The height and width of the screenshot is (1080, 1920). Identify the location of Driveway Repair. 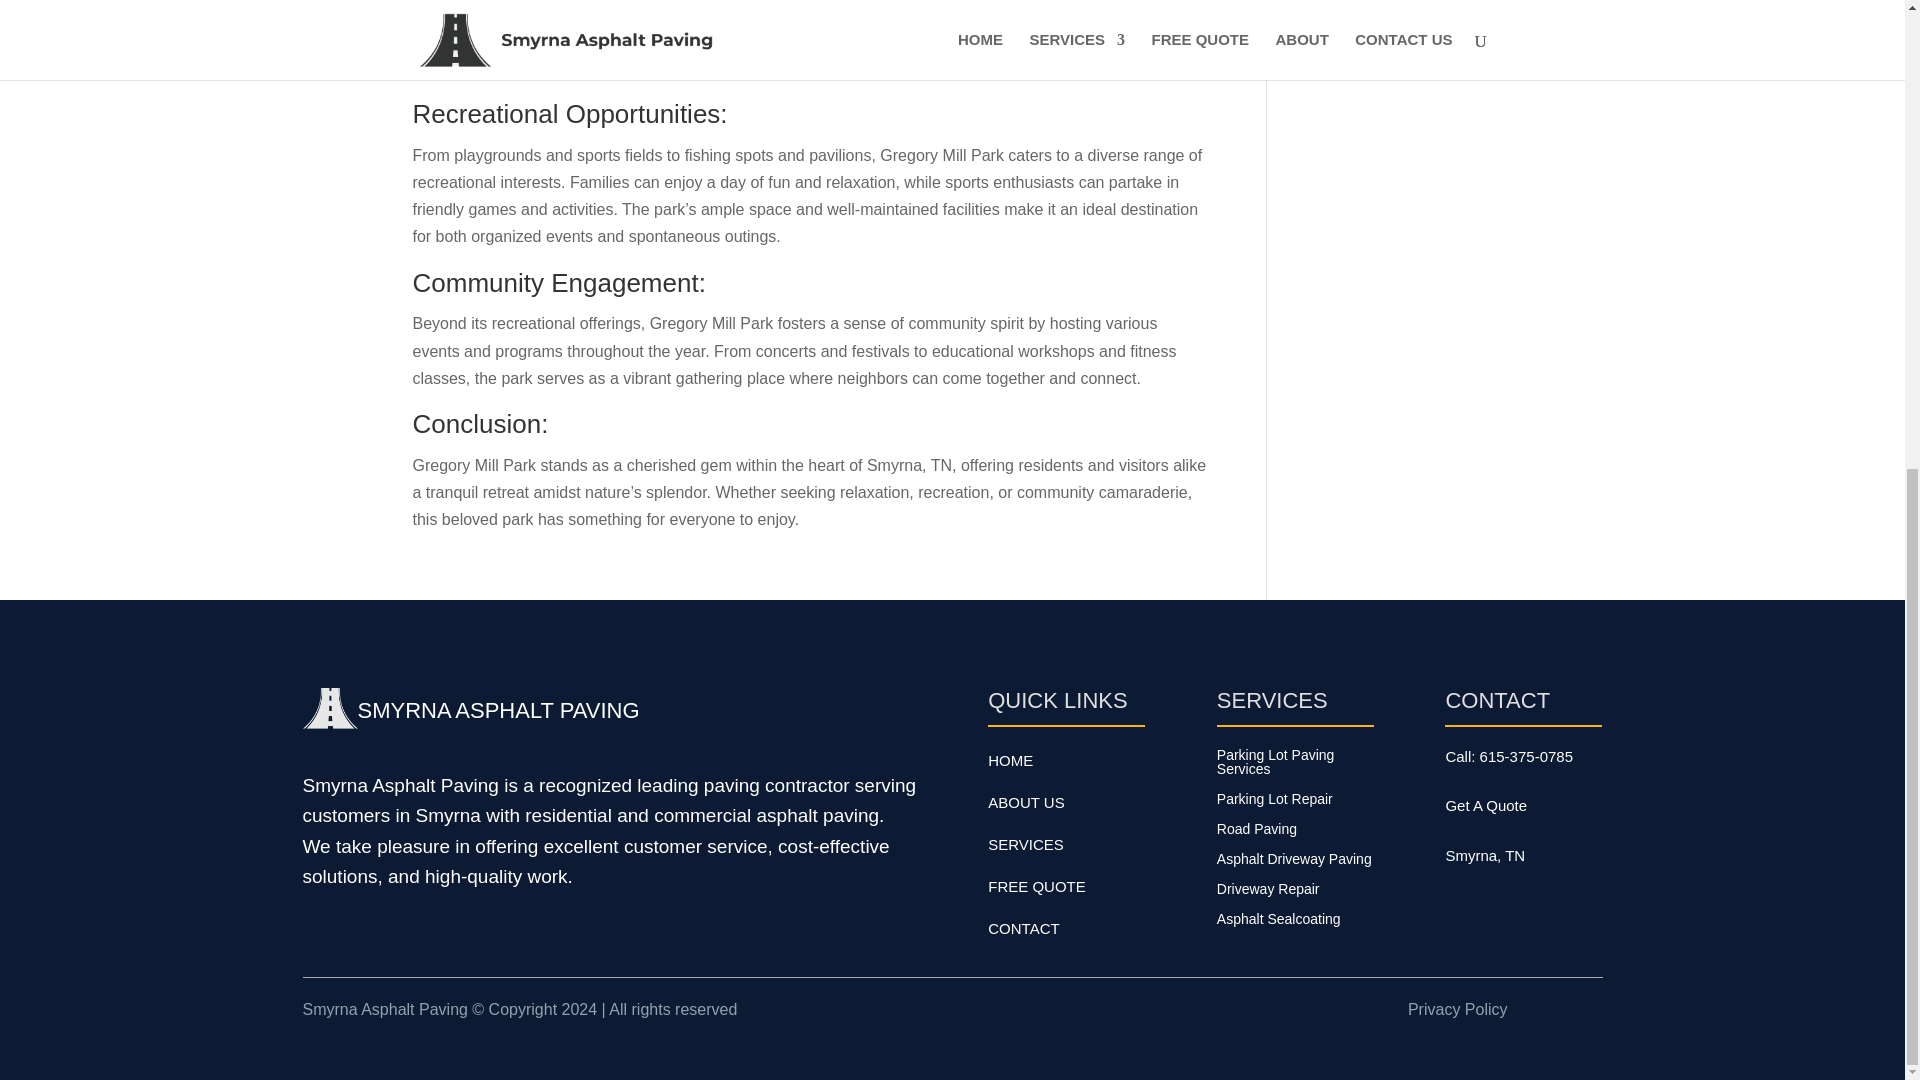
(1268, 892).